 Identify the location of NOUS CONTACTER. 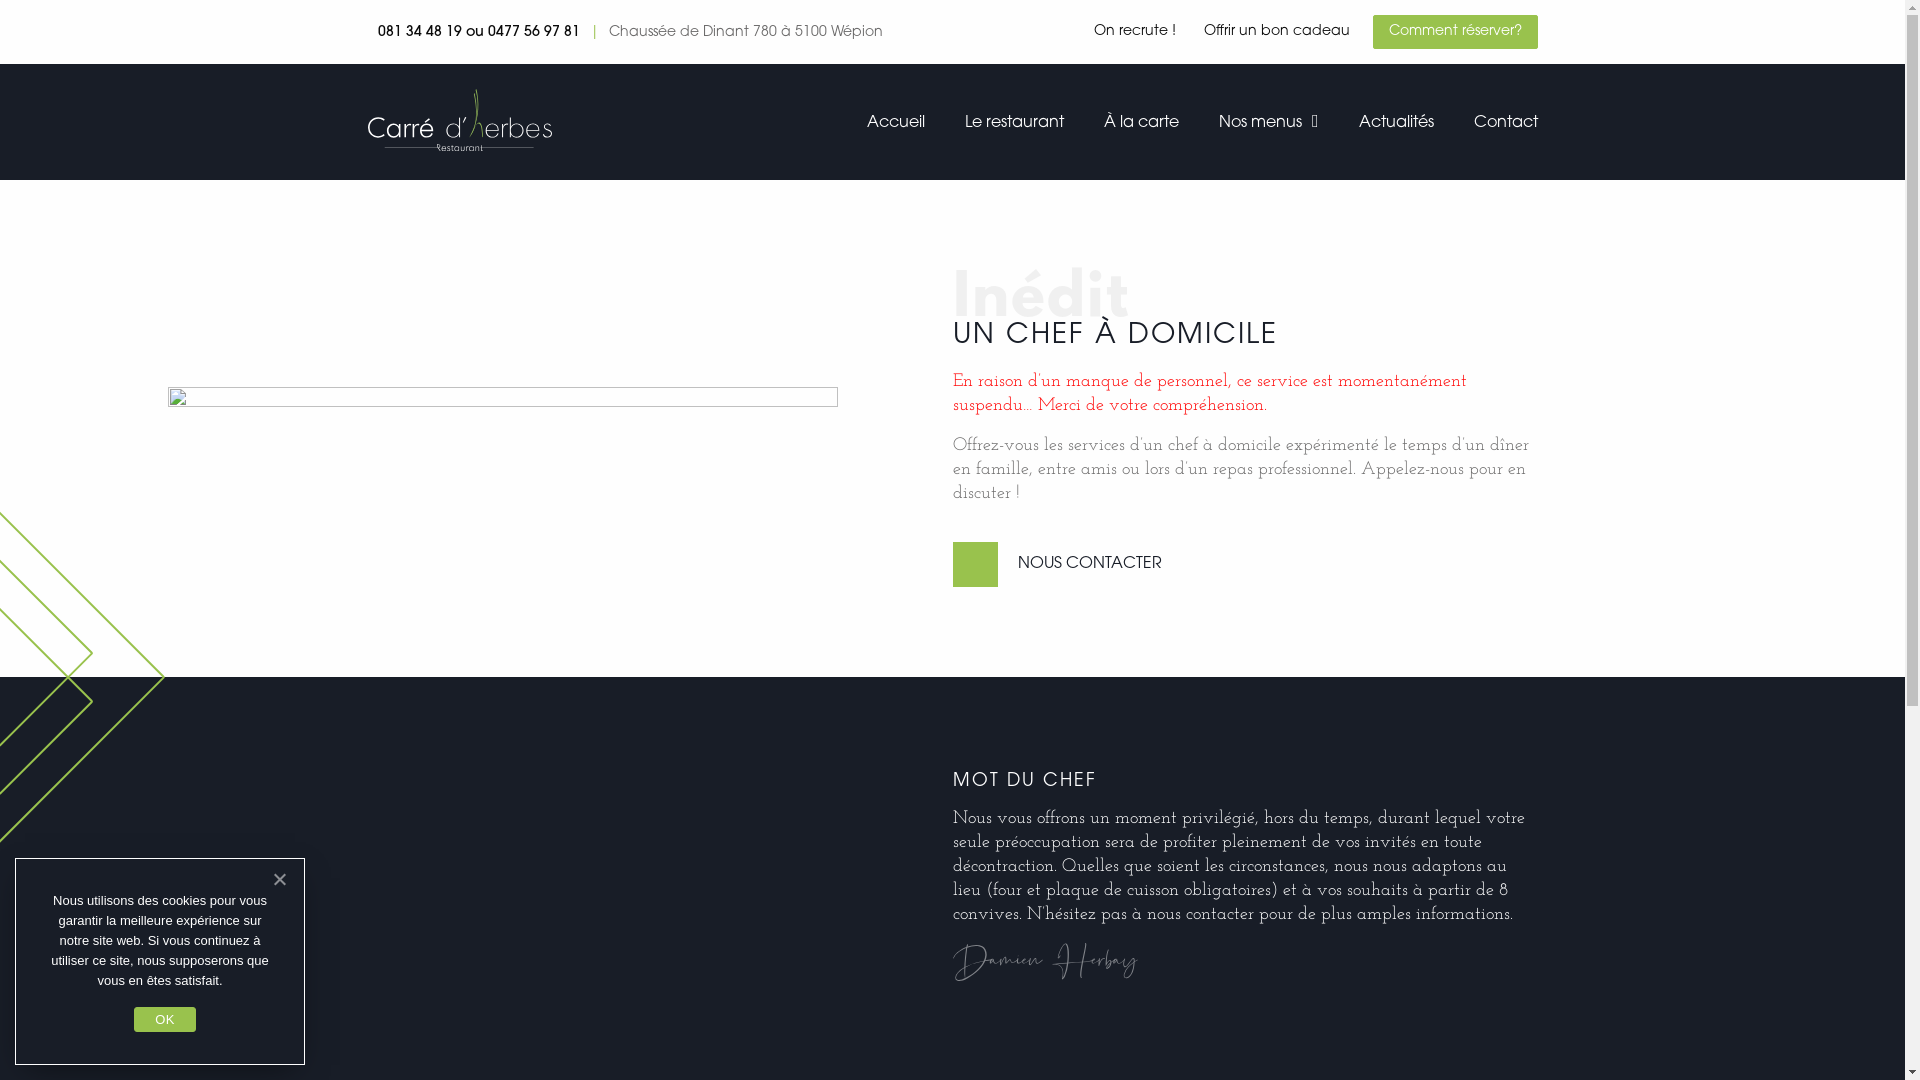
(1066, 564).